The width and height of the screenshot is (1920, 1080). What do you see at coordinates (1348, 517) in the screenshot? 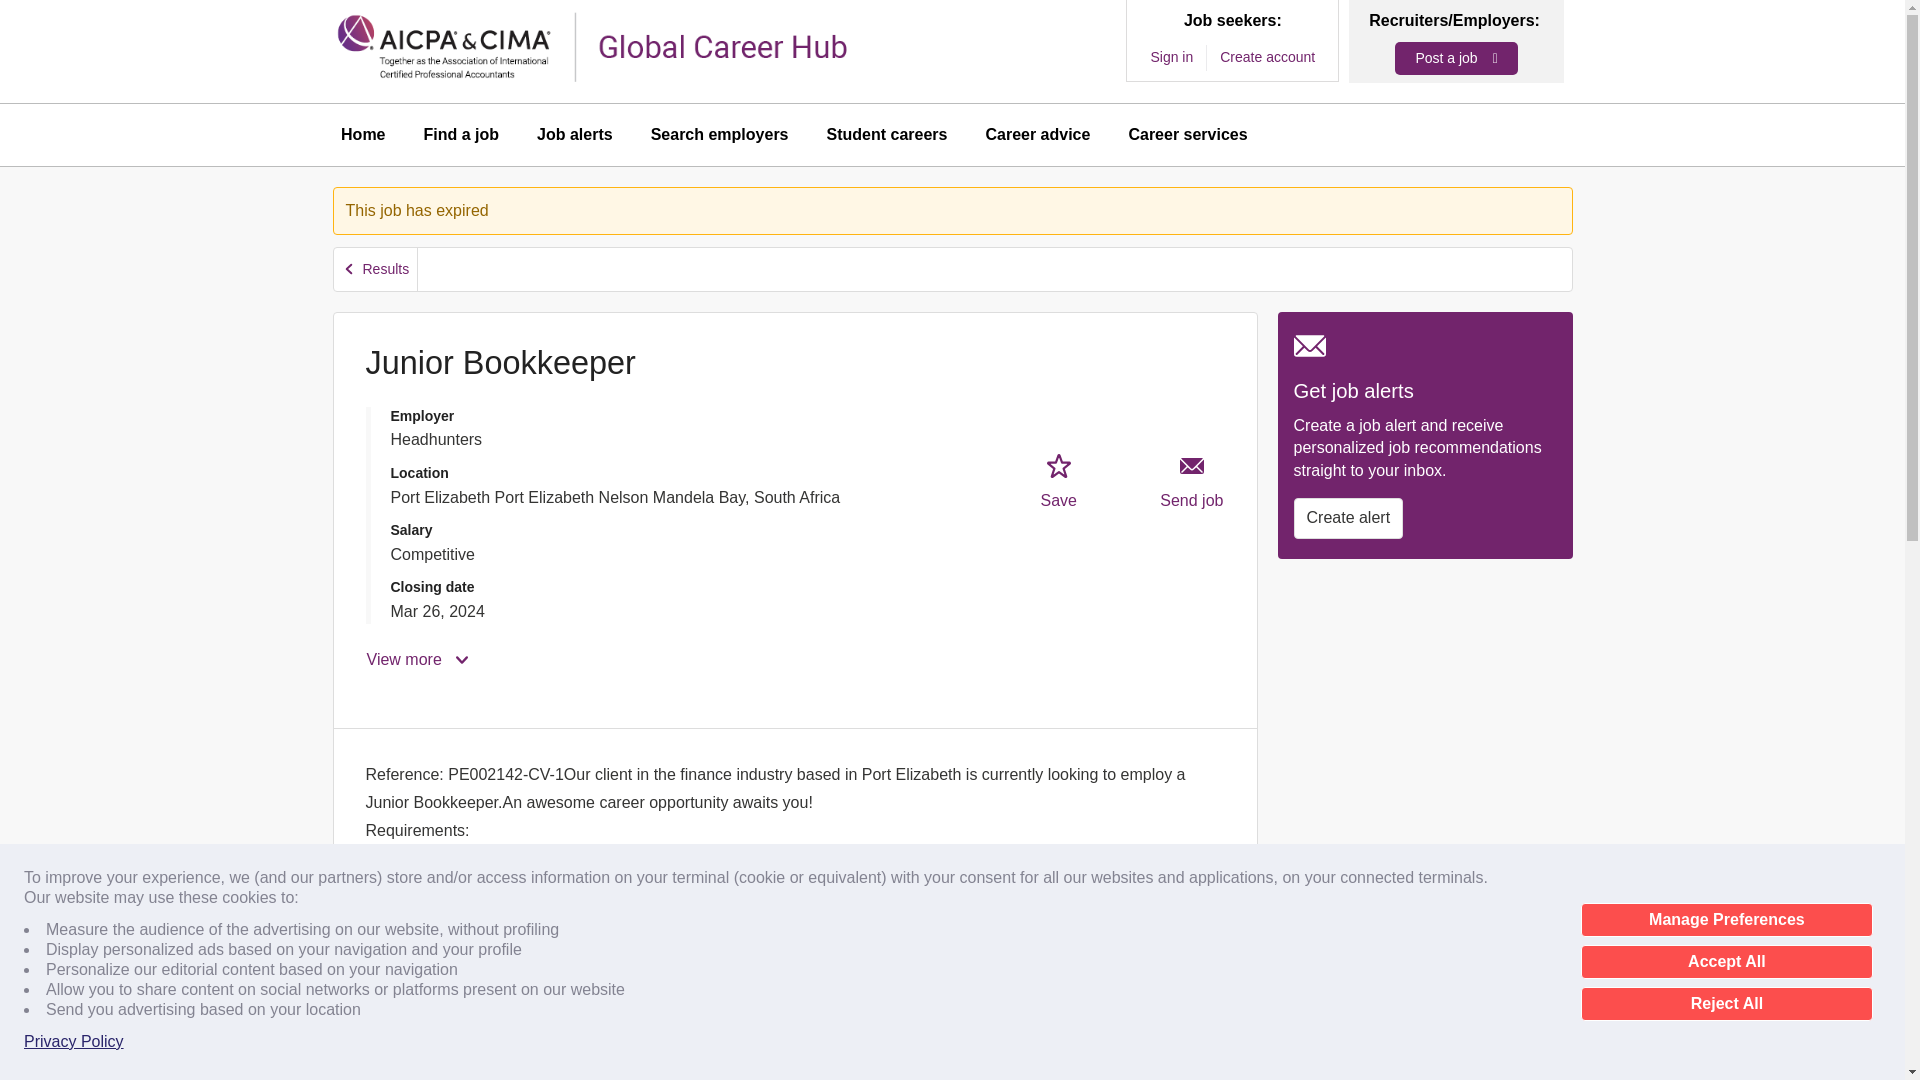
I see `Create alert` at bounding box center [1348, 517].